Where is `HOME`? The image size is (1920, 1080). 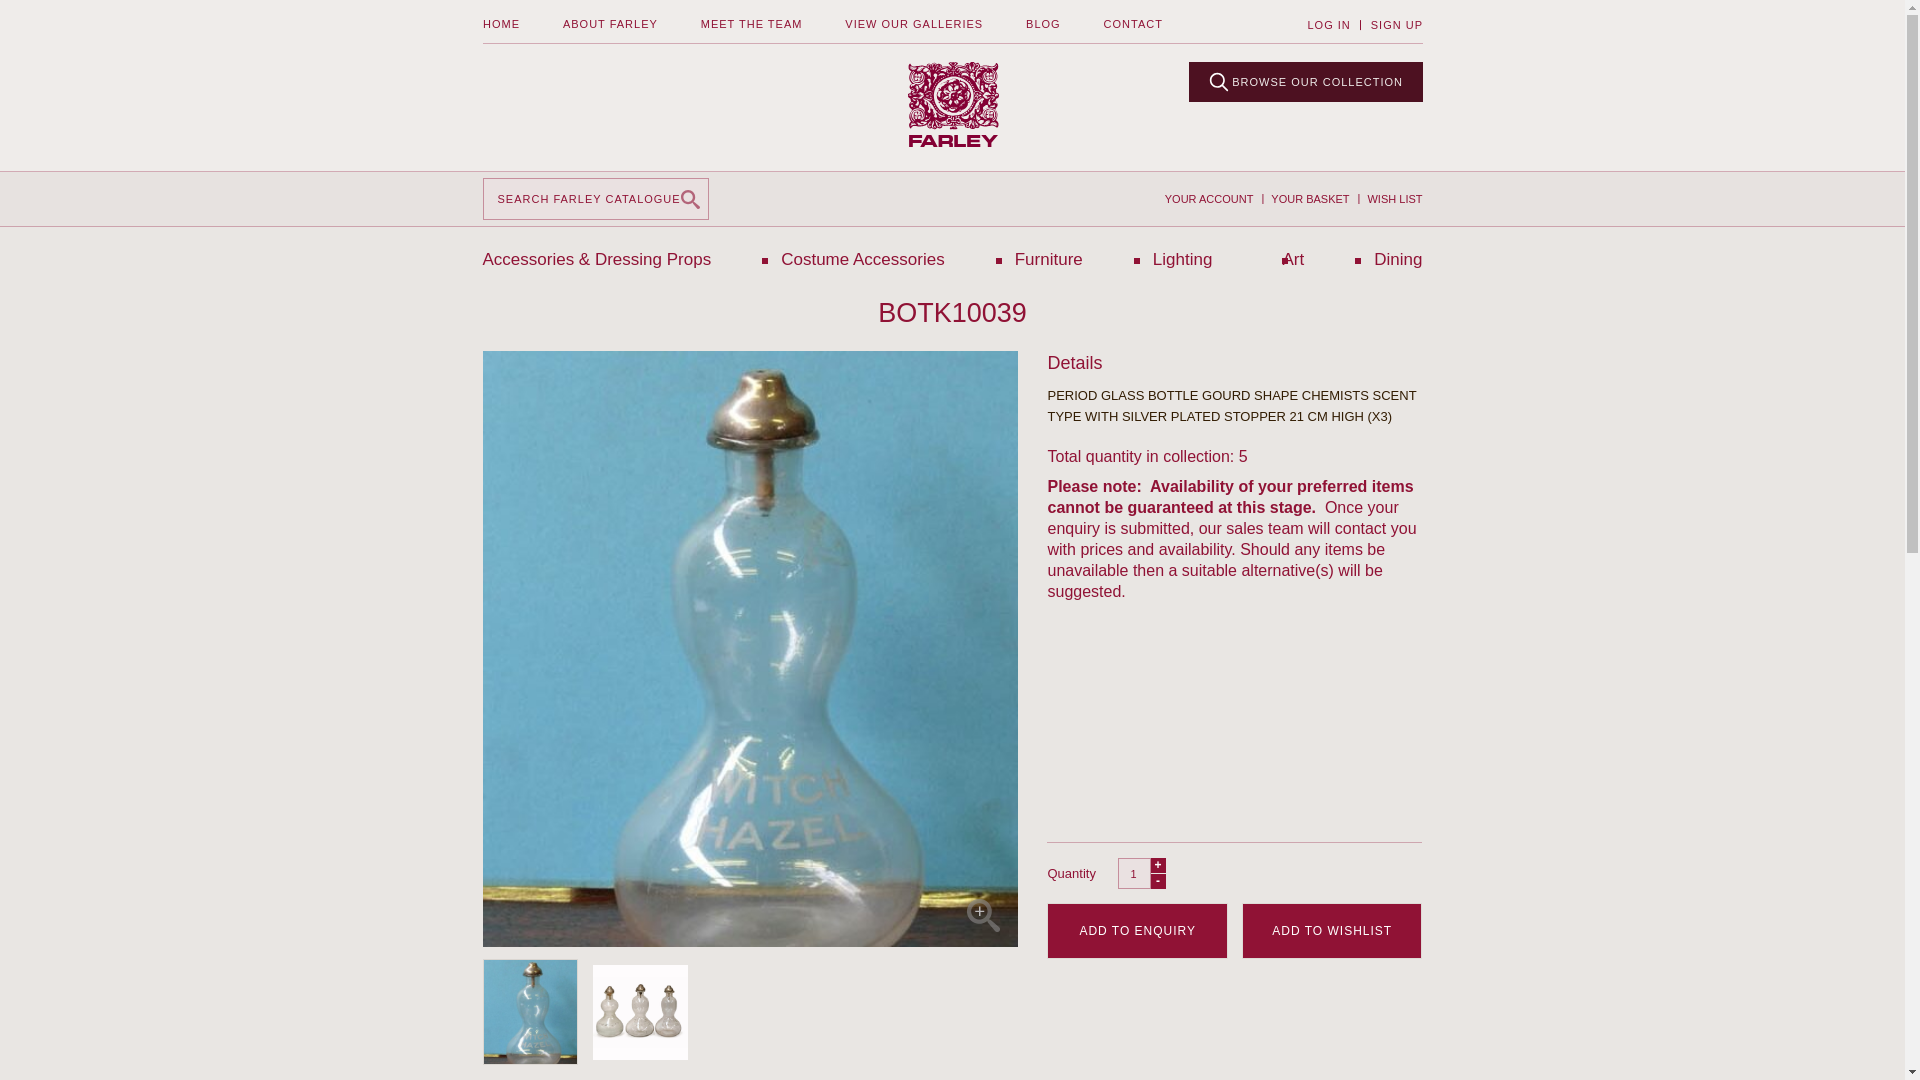
HOME is located at coordinates (500, 24).